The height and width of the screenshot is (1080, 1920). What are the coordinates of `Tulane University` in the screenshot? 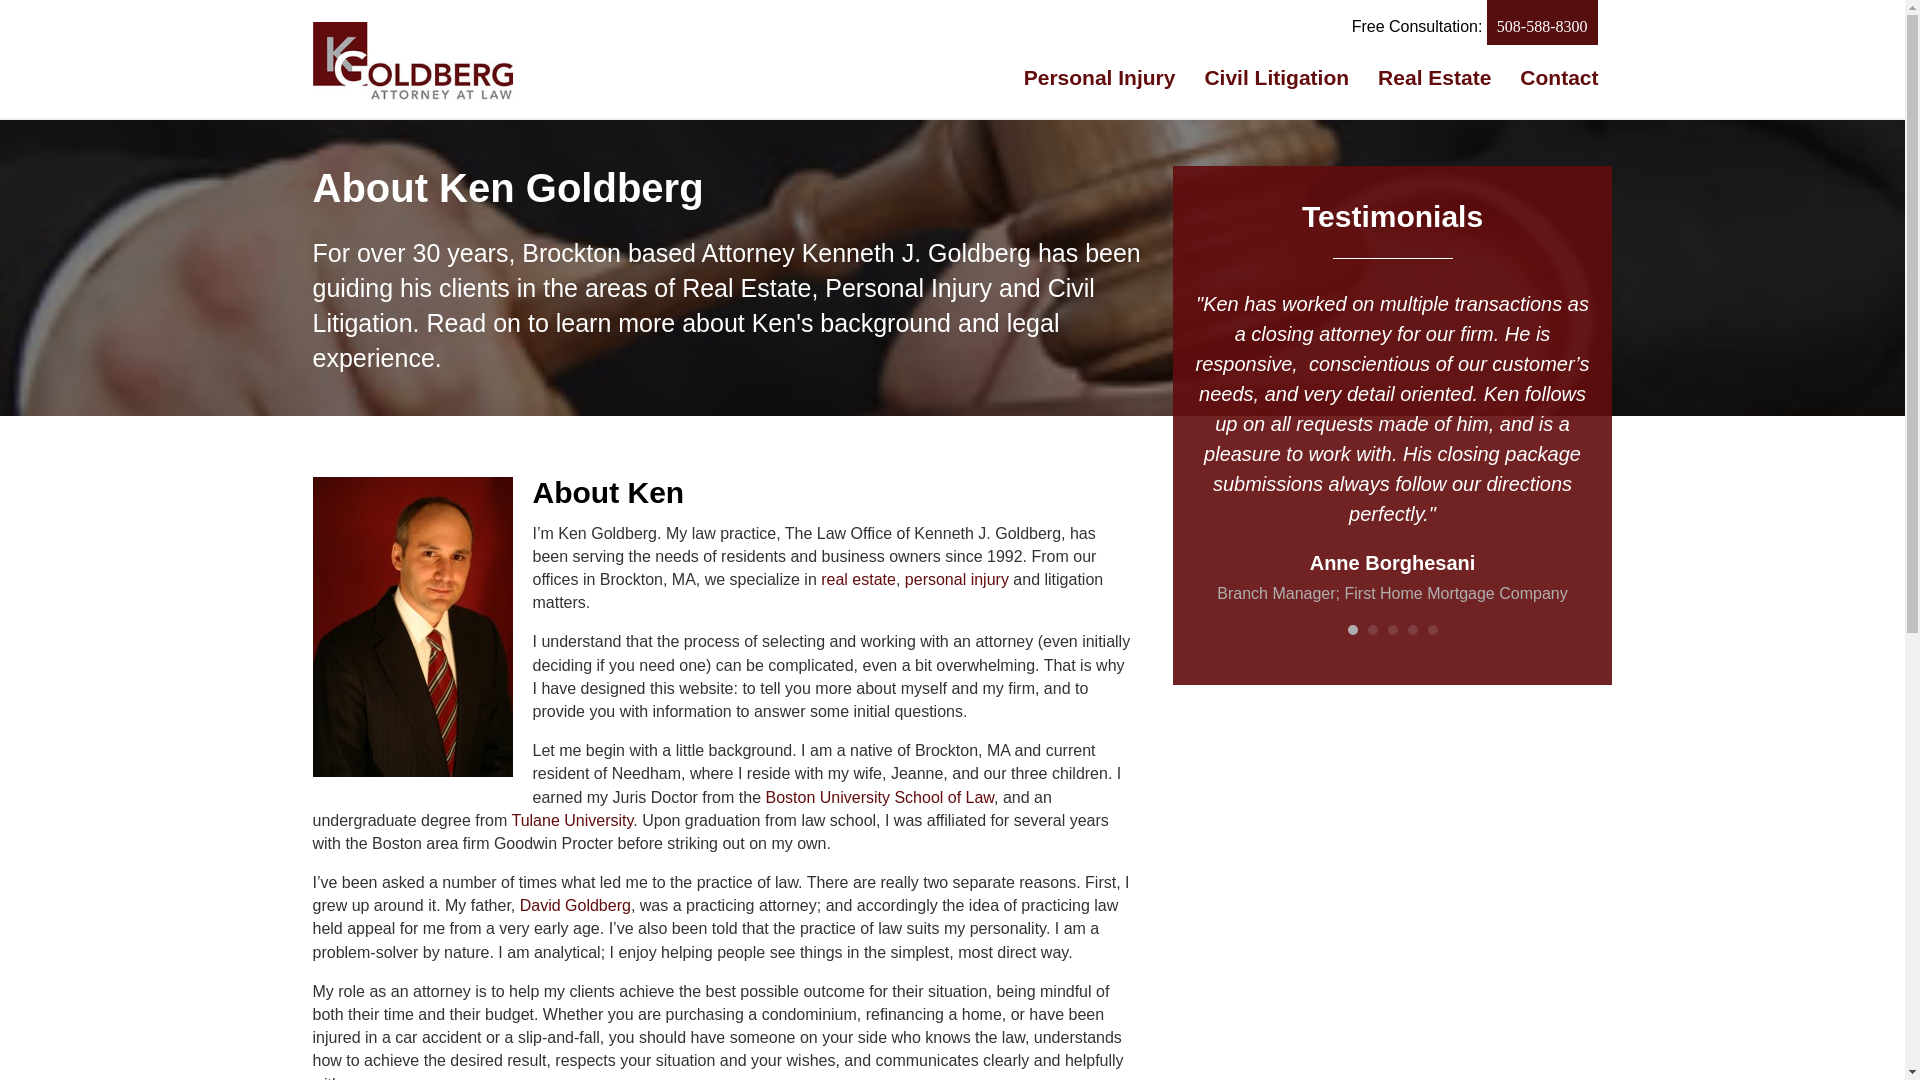 It's located at (572, 820).